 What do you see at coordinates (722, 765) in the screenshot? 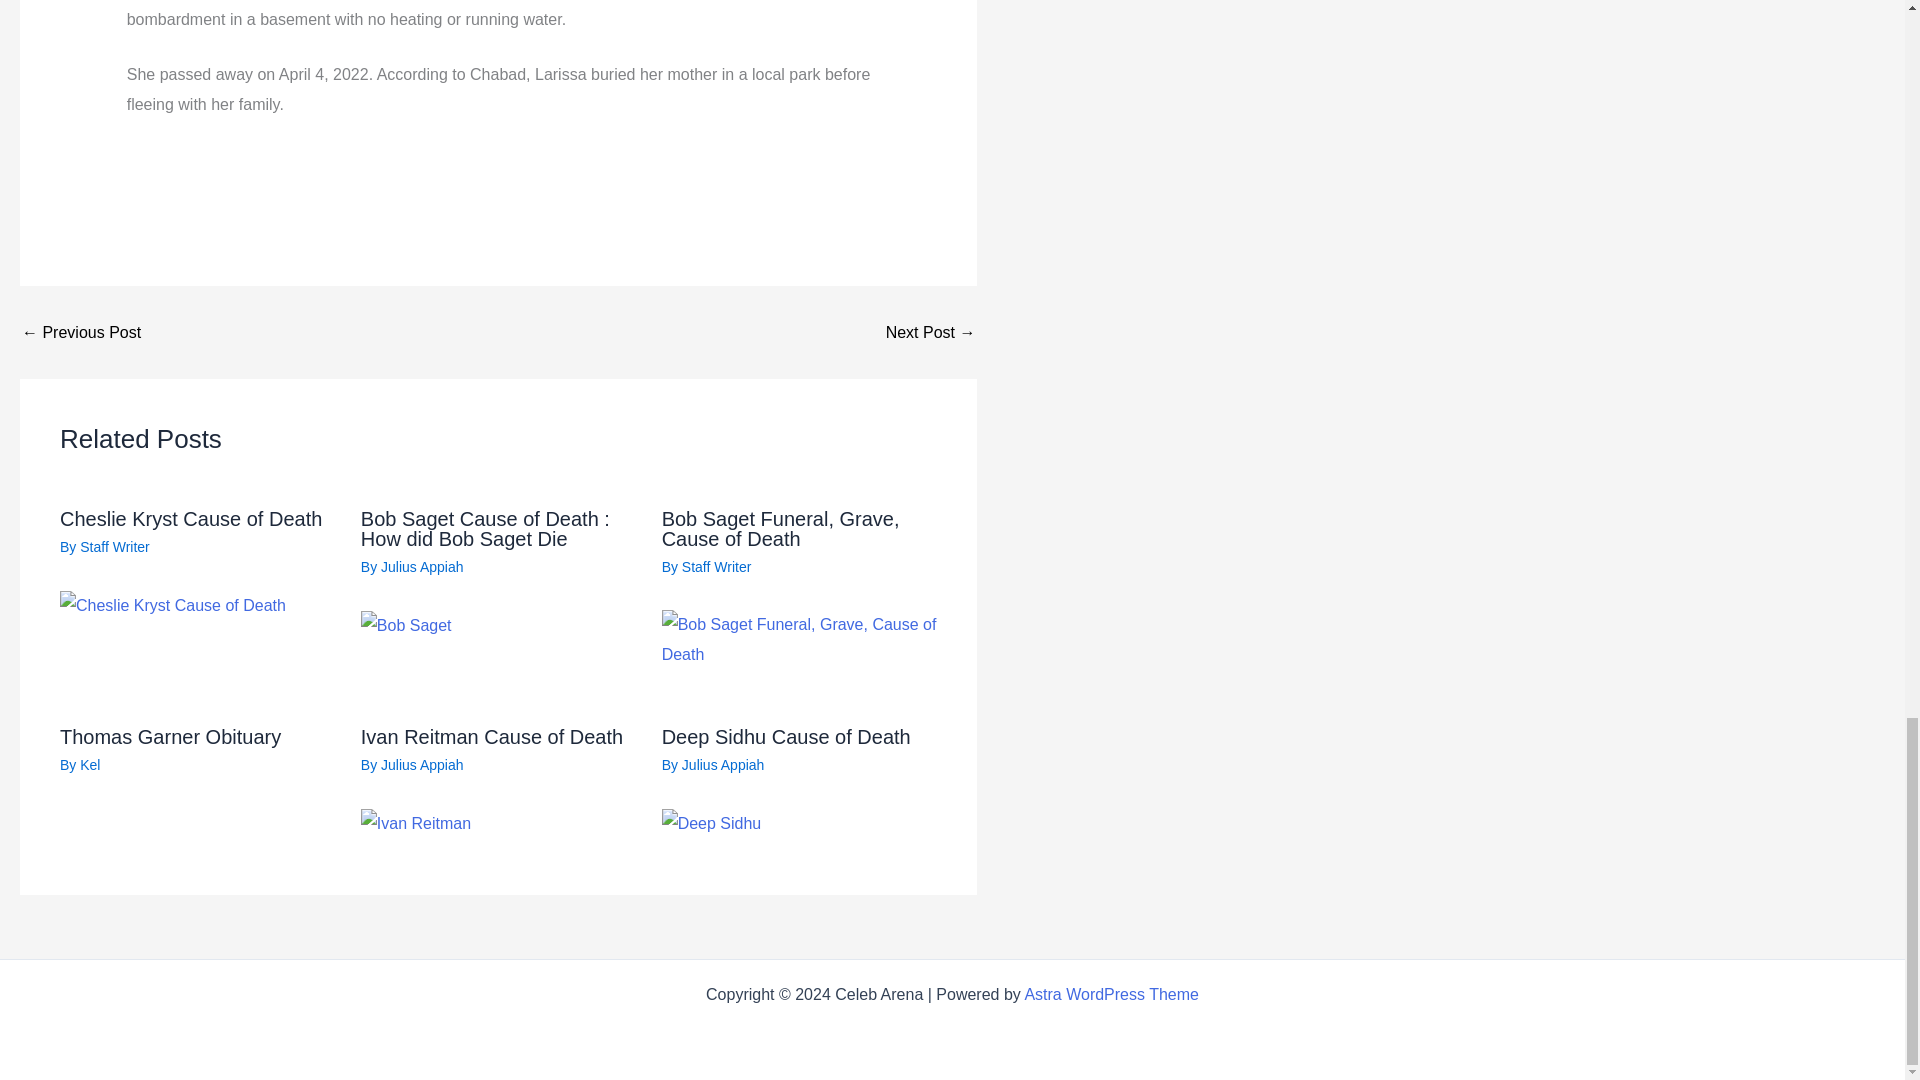
I see `View all posts by Julius Appiah` at bounding box center [722, 765].